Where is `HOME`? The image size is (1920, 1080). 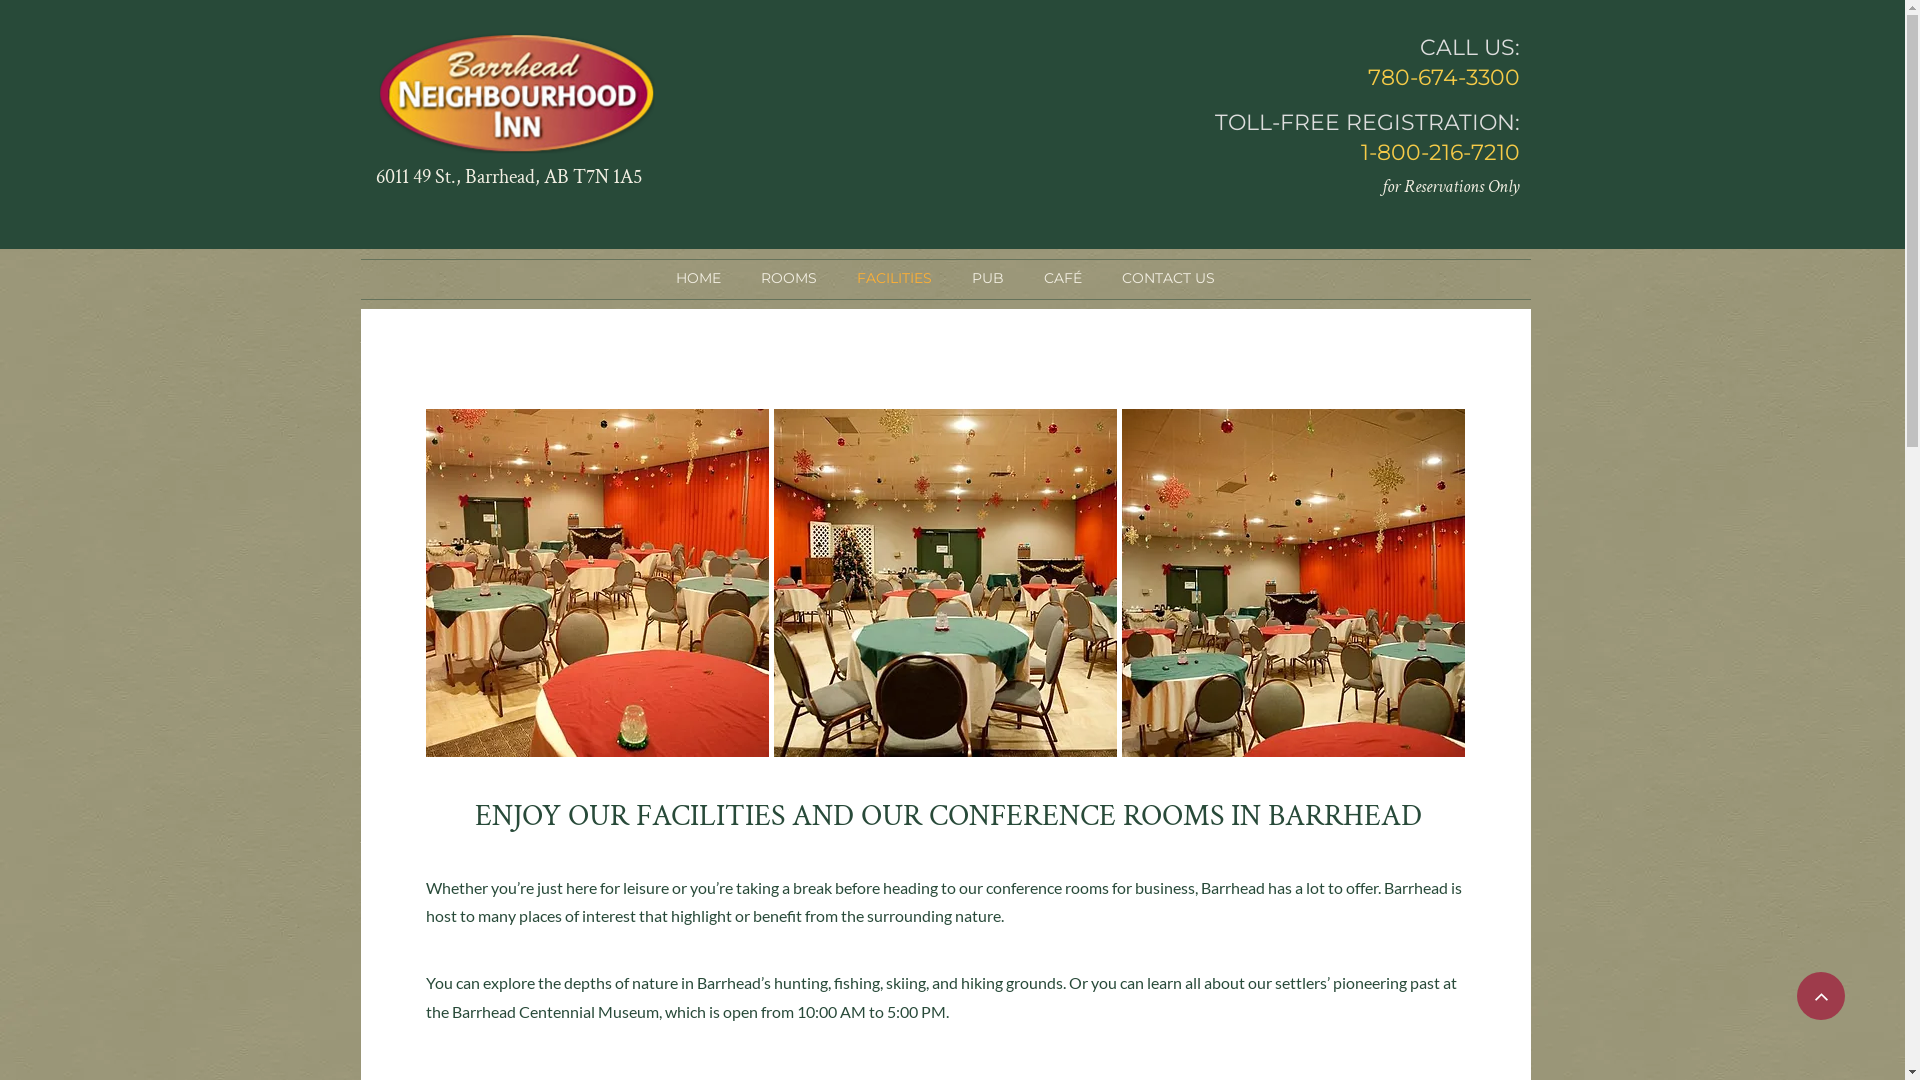 HOME is located at coordinates (698, 278).